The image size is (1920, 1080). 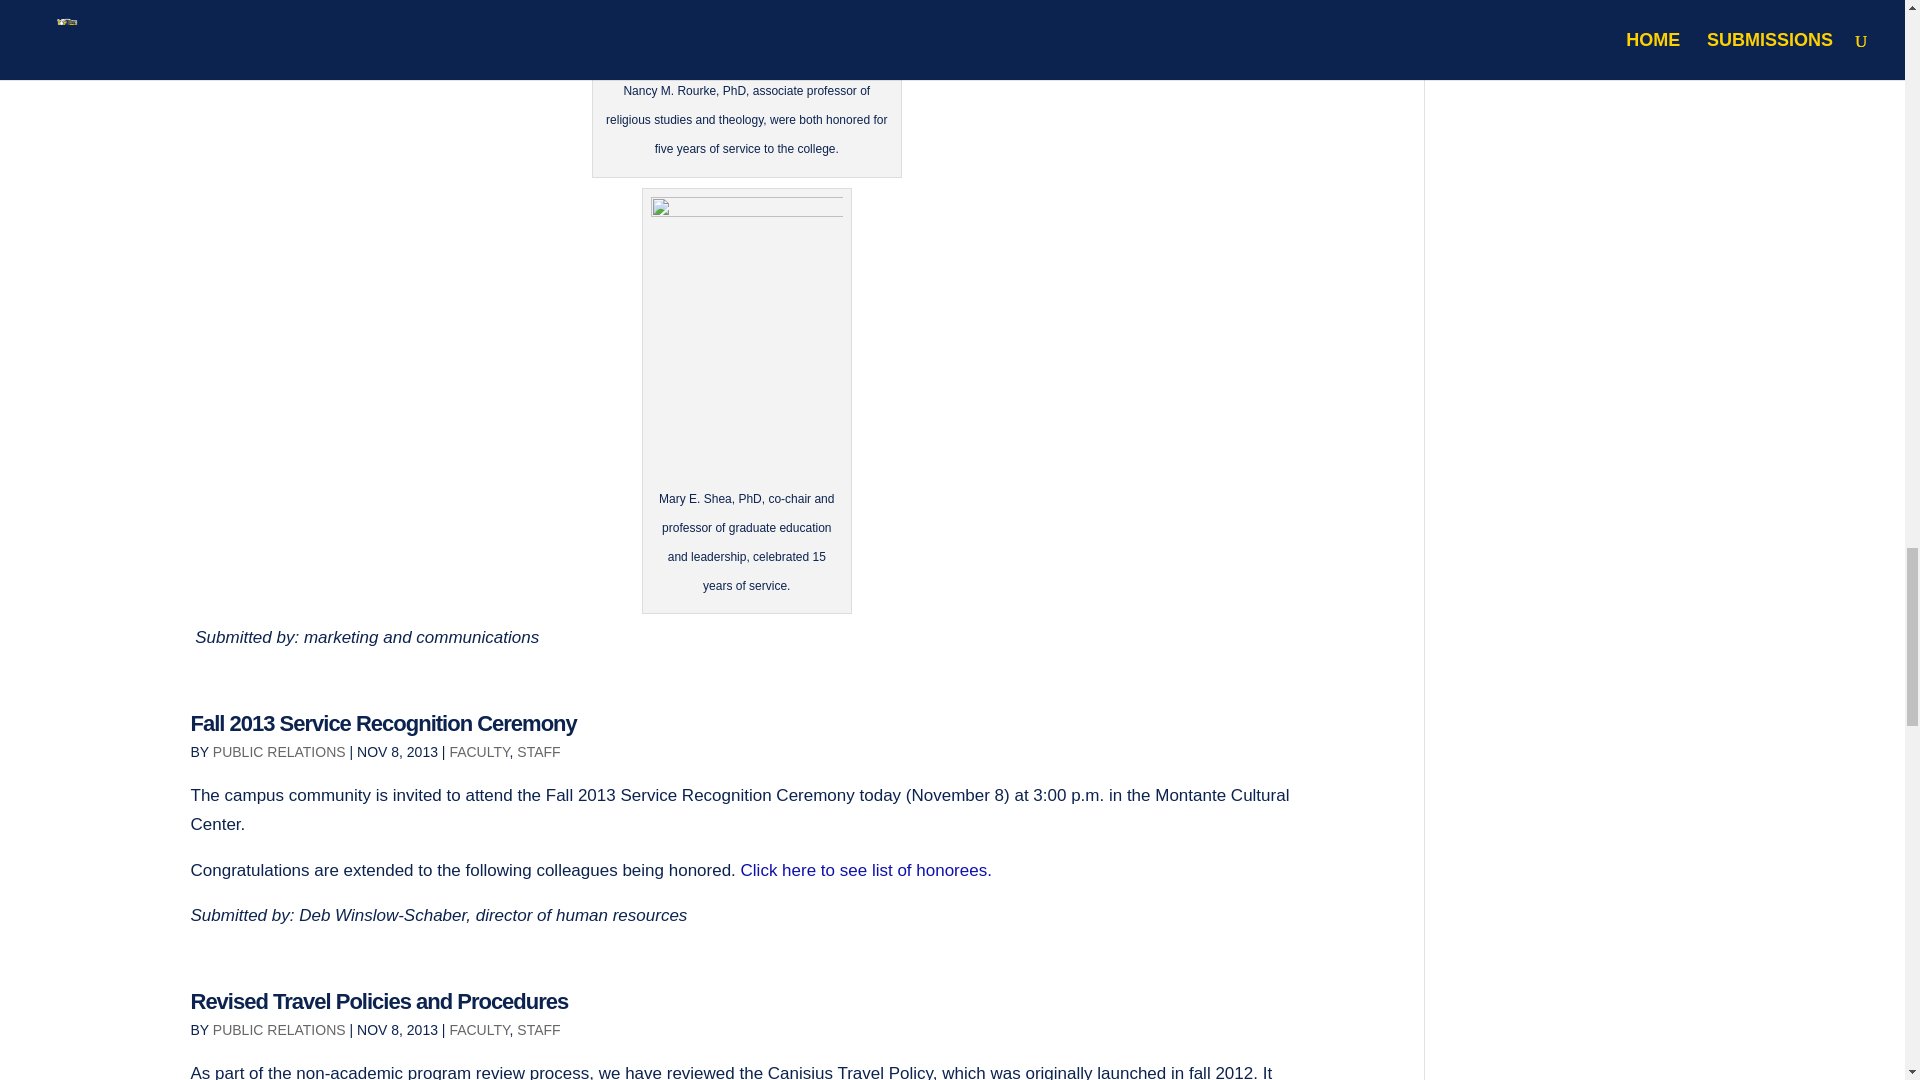 What do you see at coordinates (478, 1029) in the screenshot?
I see `FACULTY` at bounding box center [478, 1029].